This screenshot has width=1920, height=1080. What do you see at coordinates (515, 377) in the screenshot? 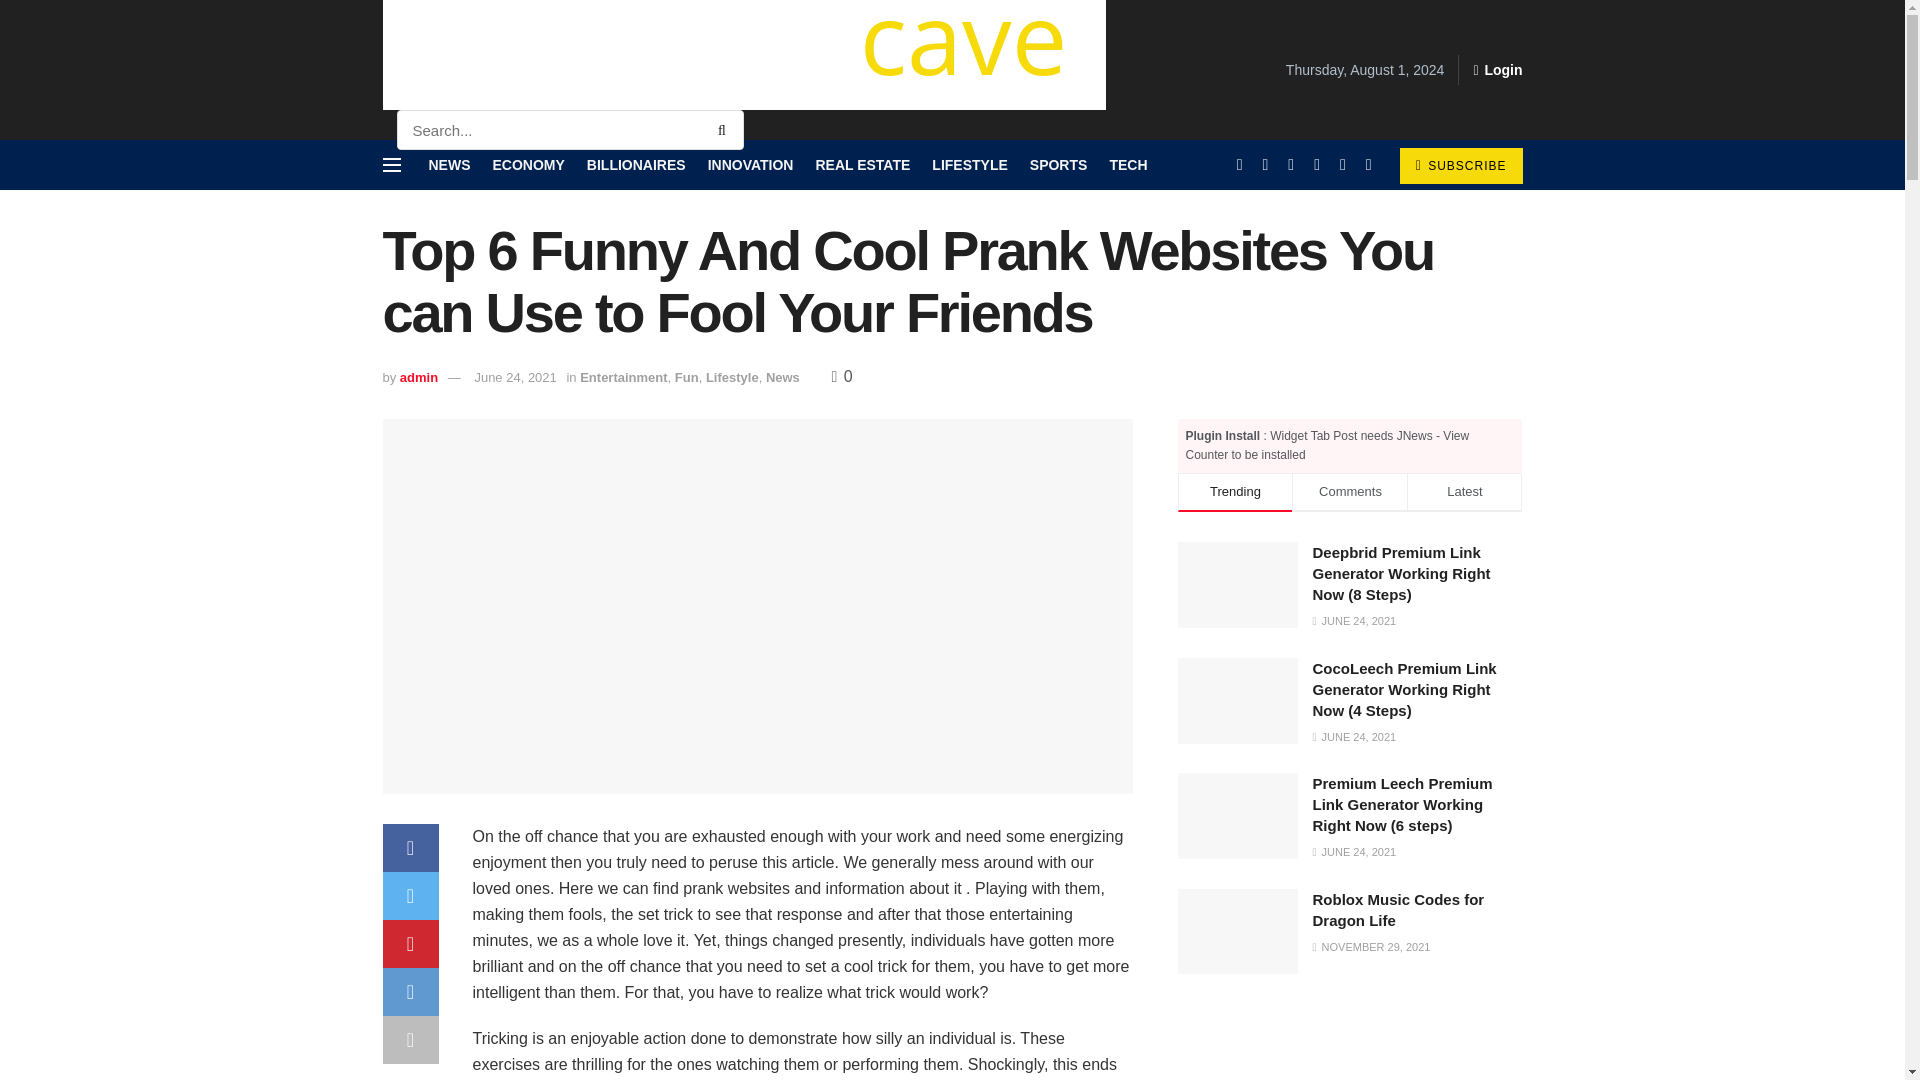
I see `June 24, 2021` at bounding box center [515, 377].